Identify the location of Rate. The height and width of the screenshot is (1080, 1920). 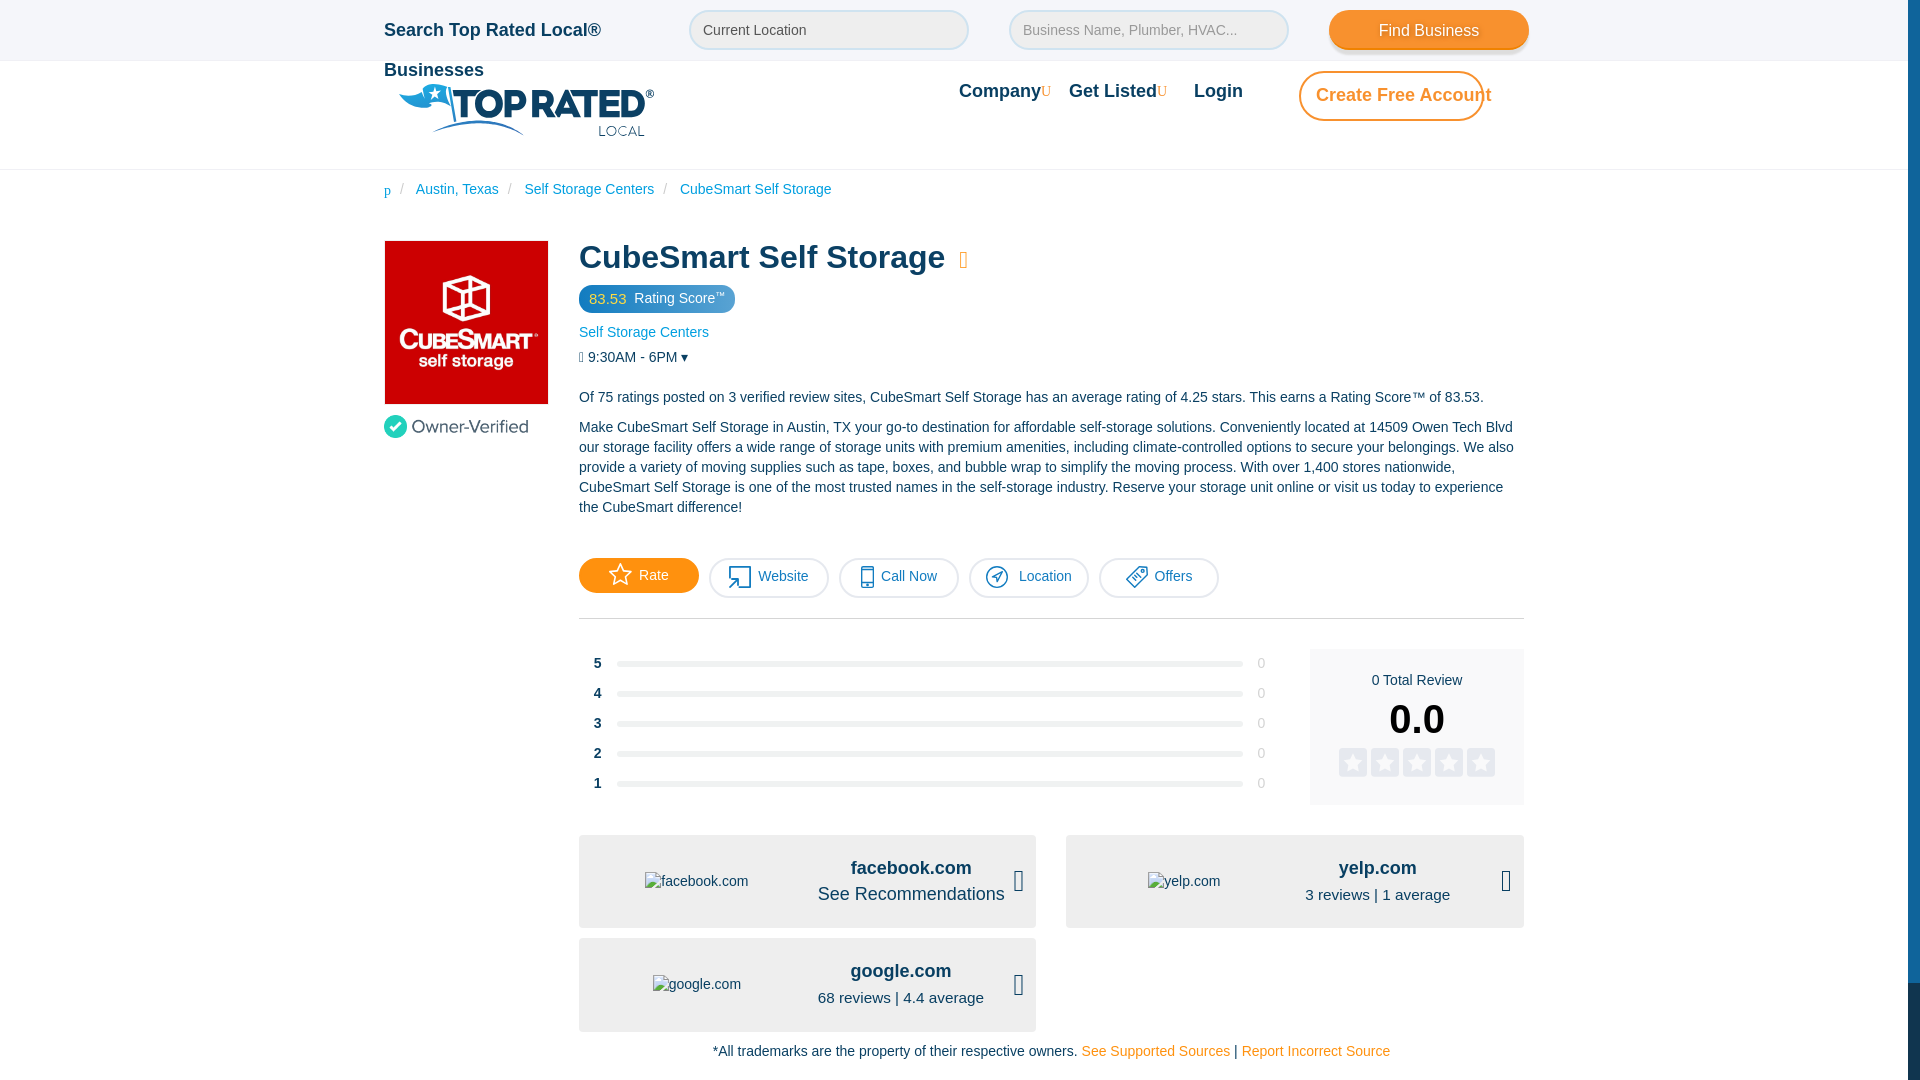
(638, 575).